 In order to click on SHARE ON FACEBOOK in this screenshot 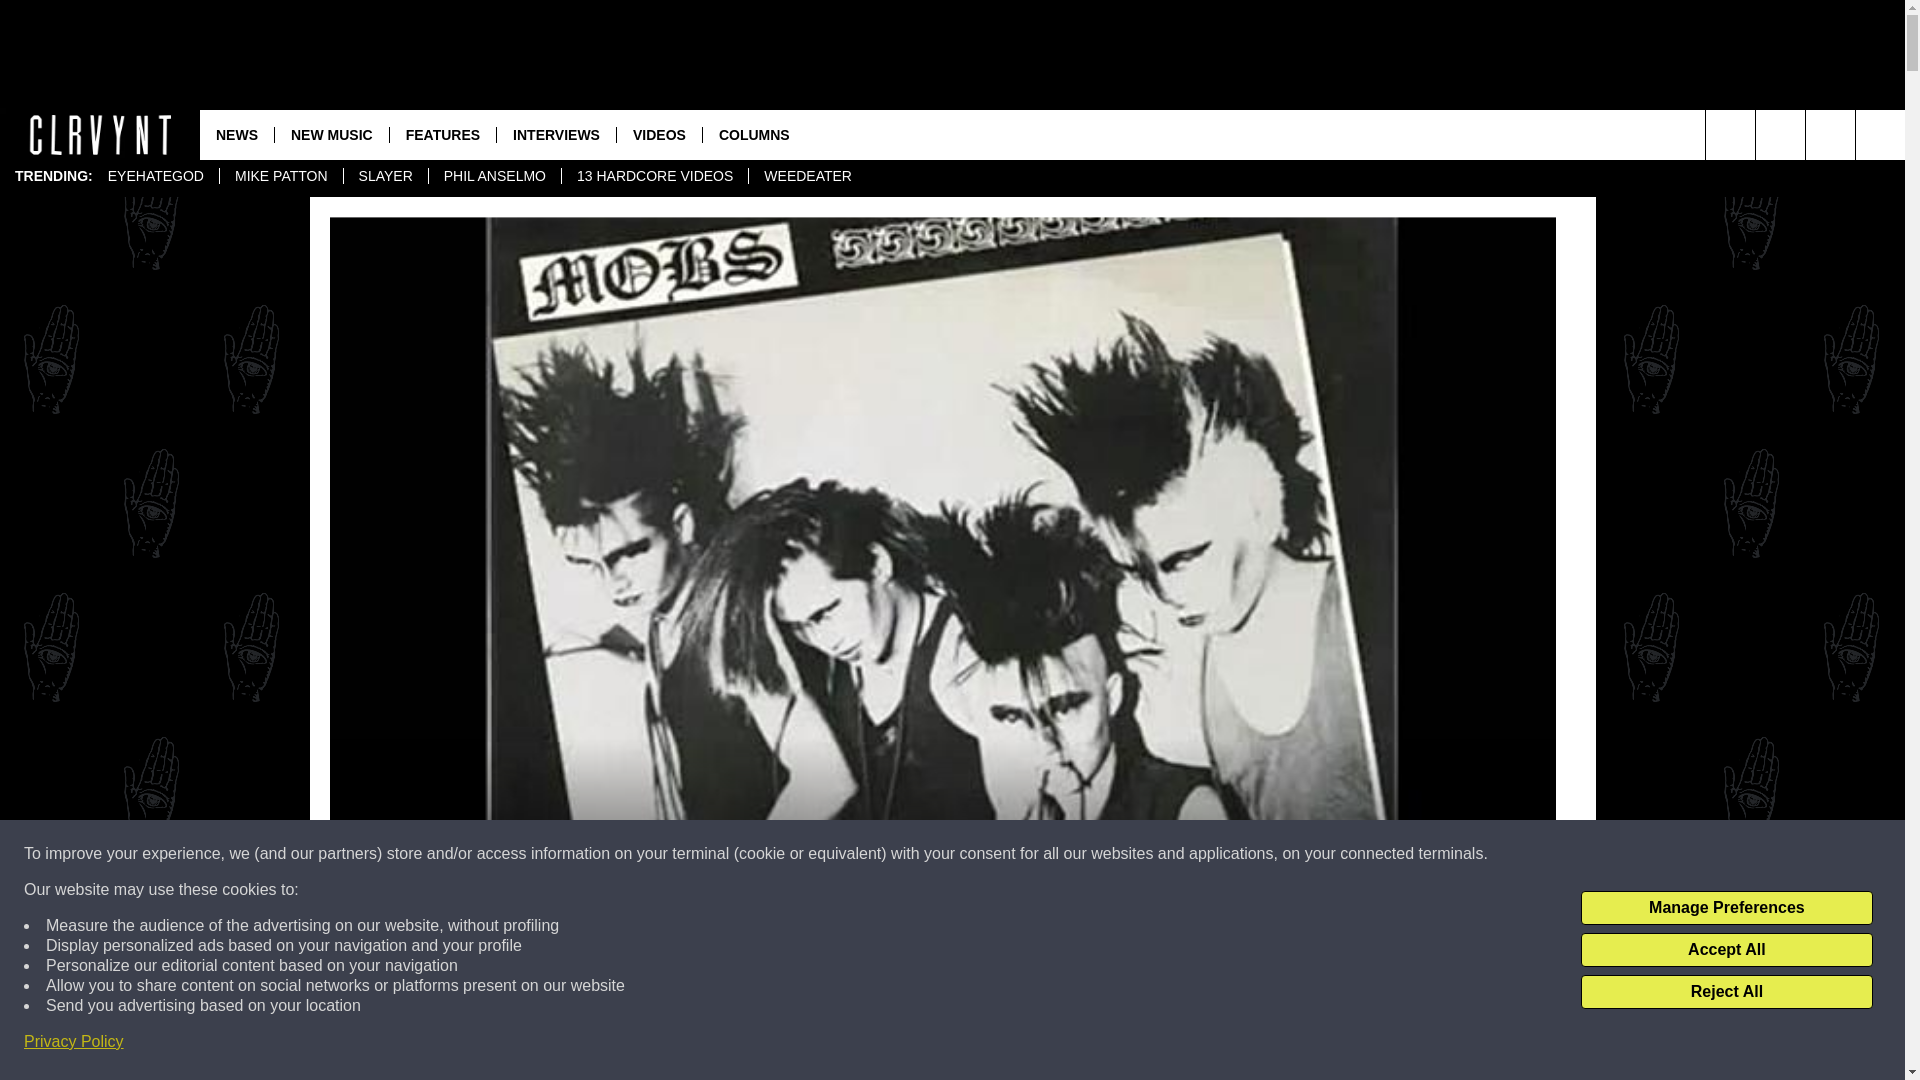, I will do `click(683, 1048)`.